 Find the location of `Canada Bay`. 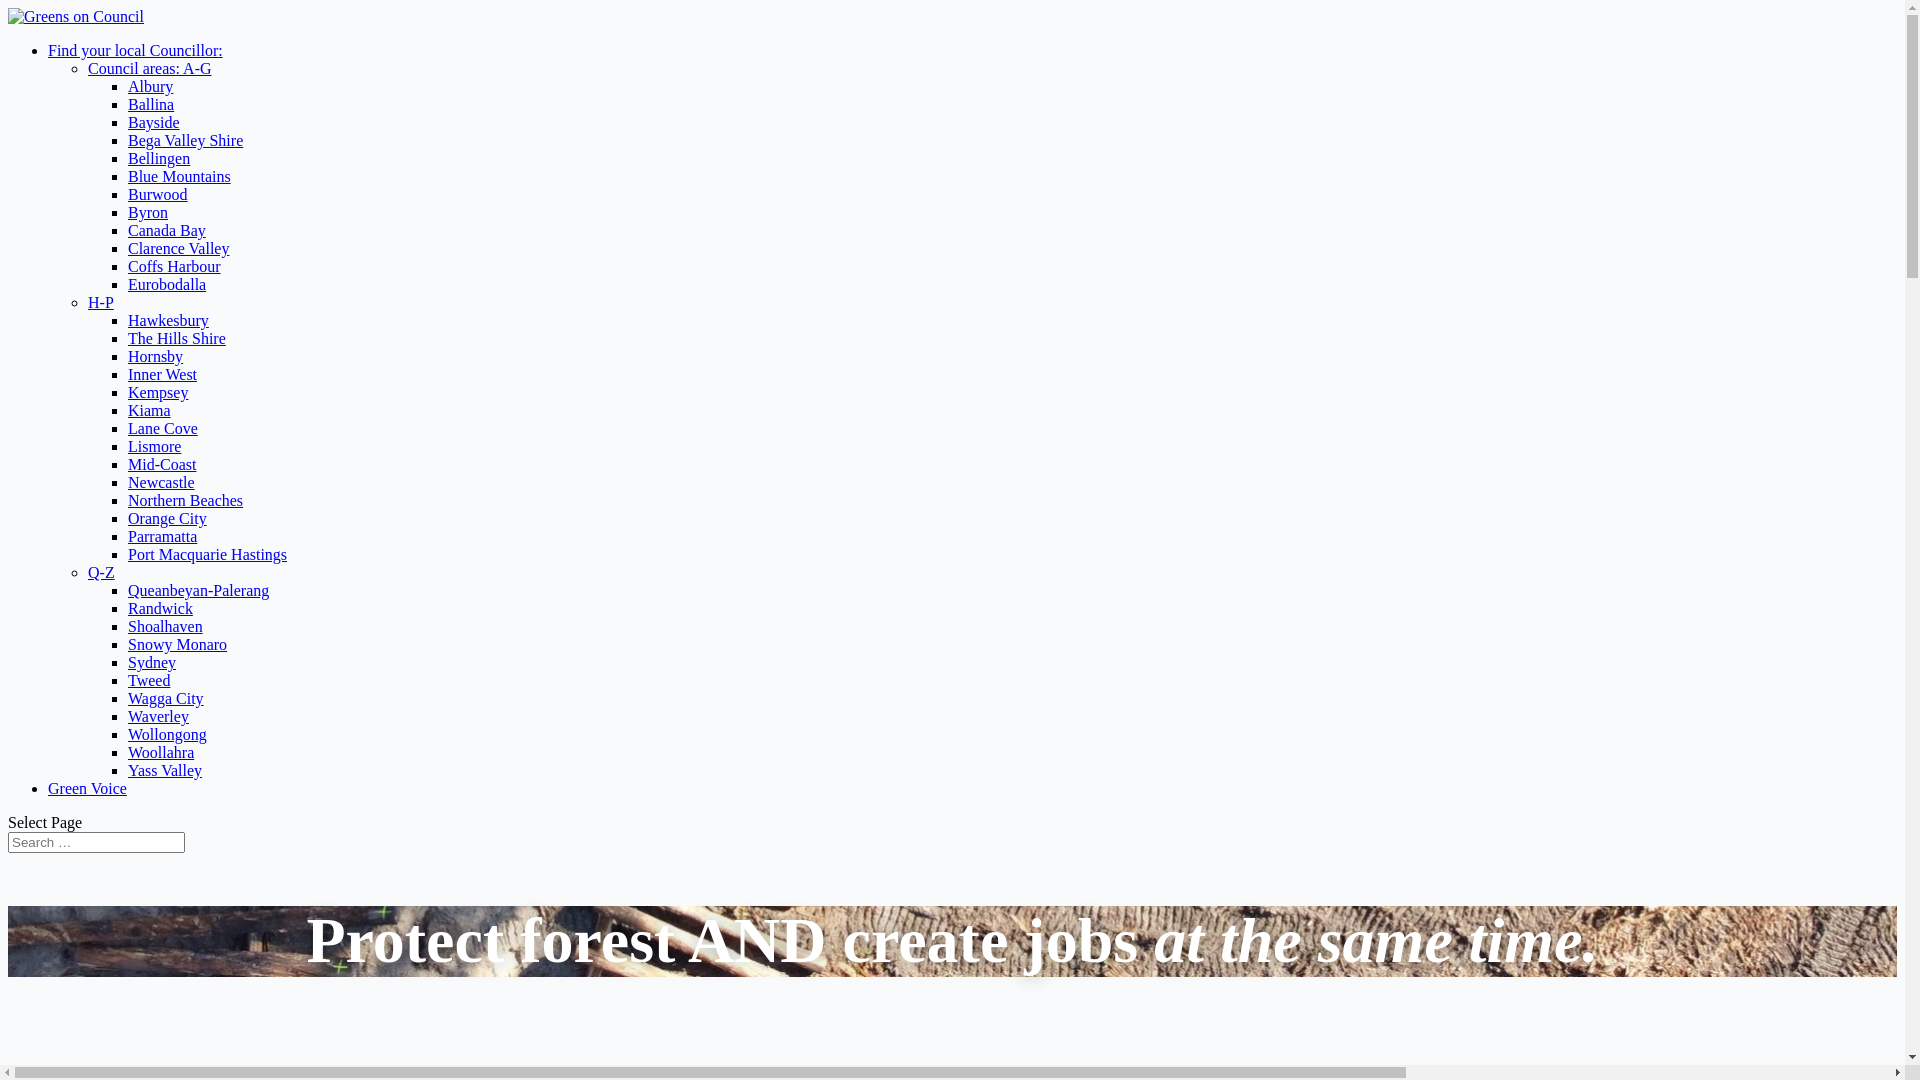

Canada Bay is located at coordinates (167, 230).